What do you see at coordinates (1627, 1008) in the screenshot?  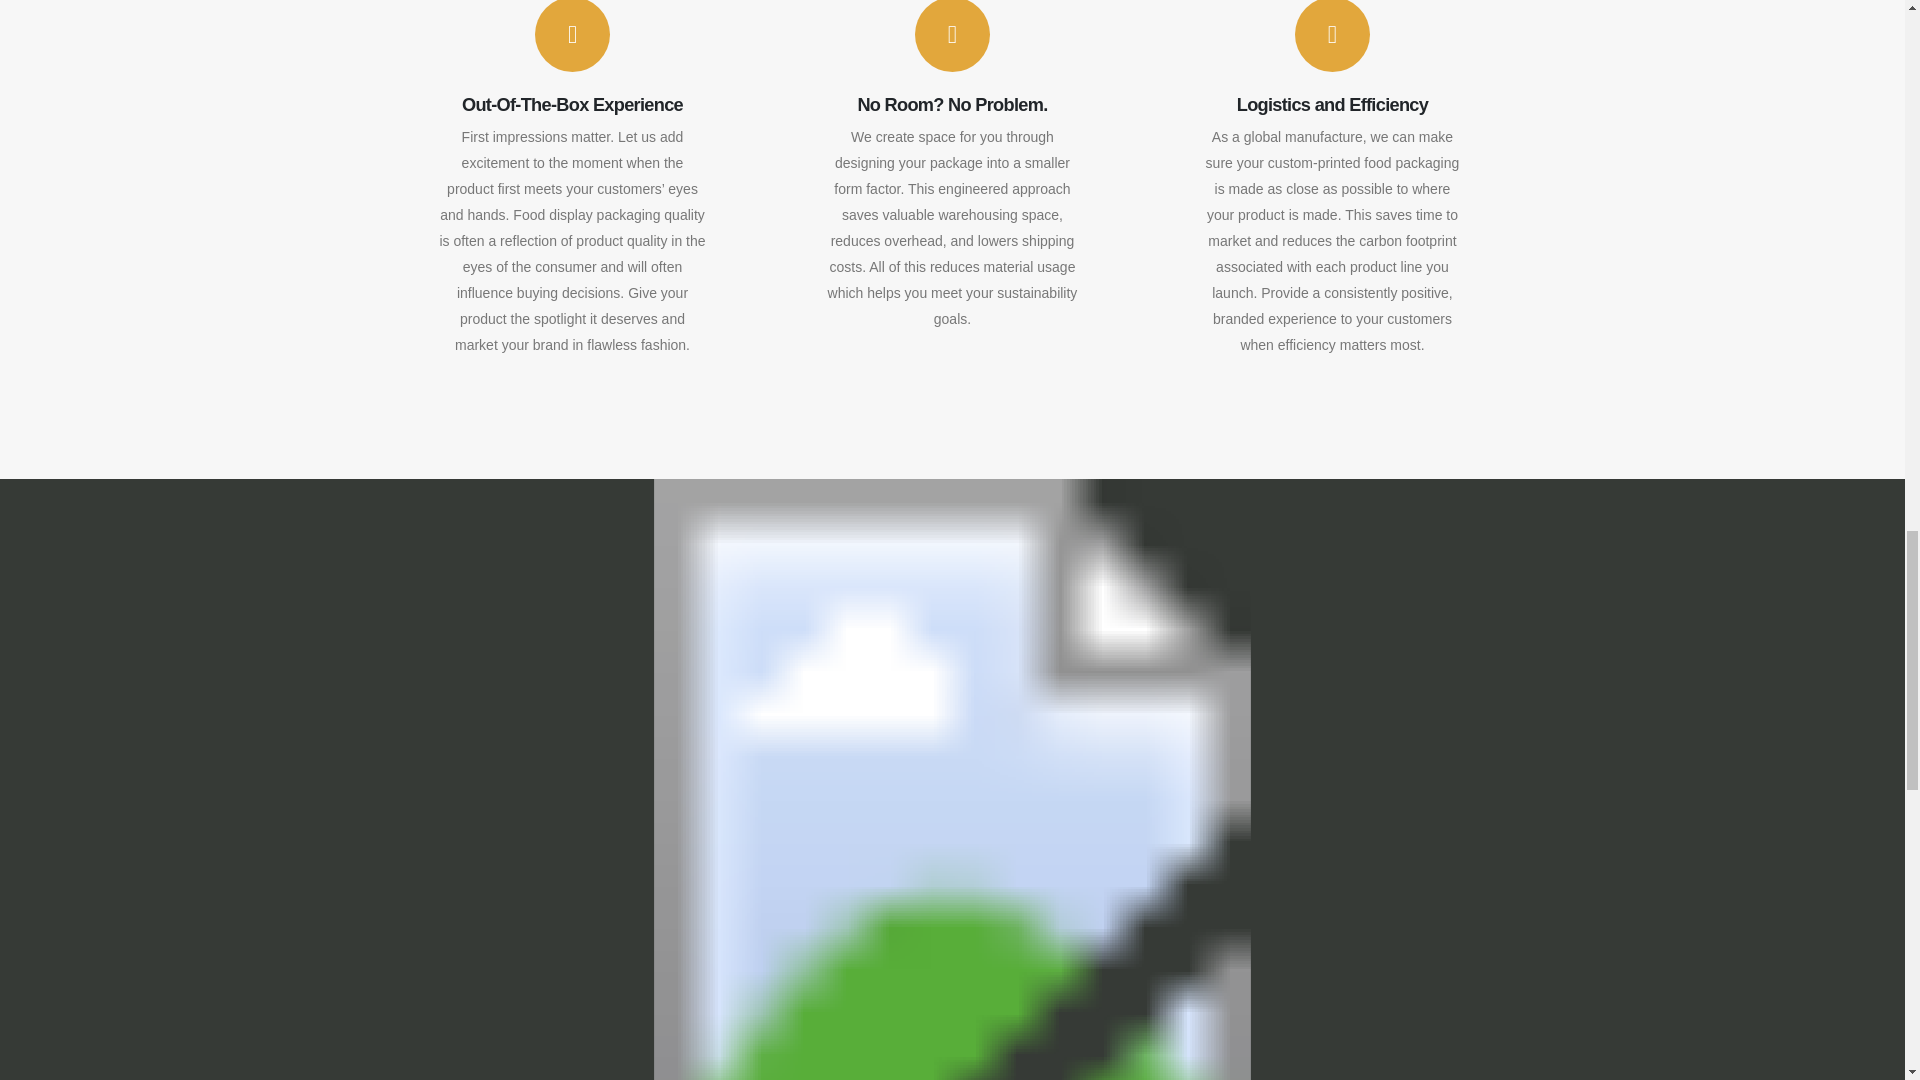 I see `Central South East Pin` at bounding box center [1627, 1008].